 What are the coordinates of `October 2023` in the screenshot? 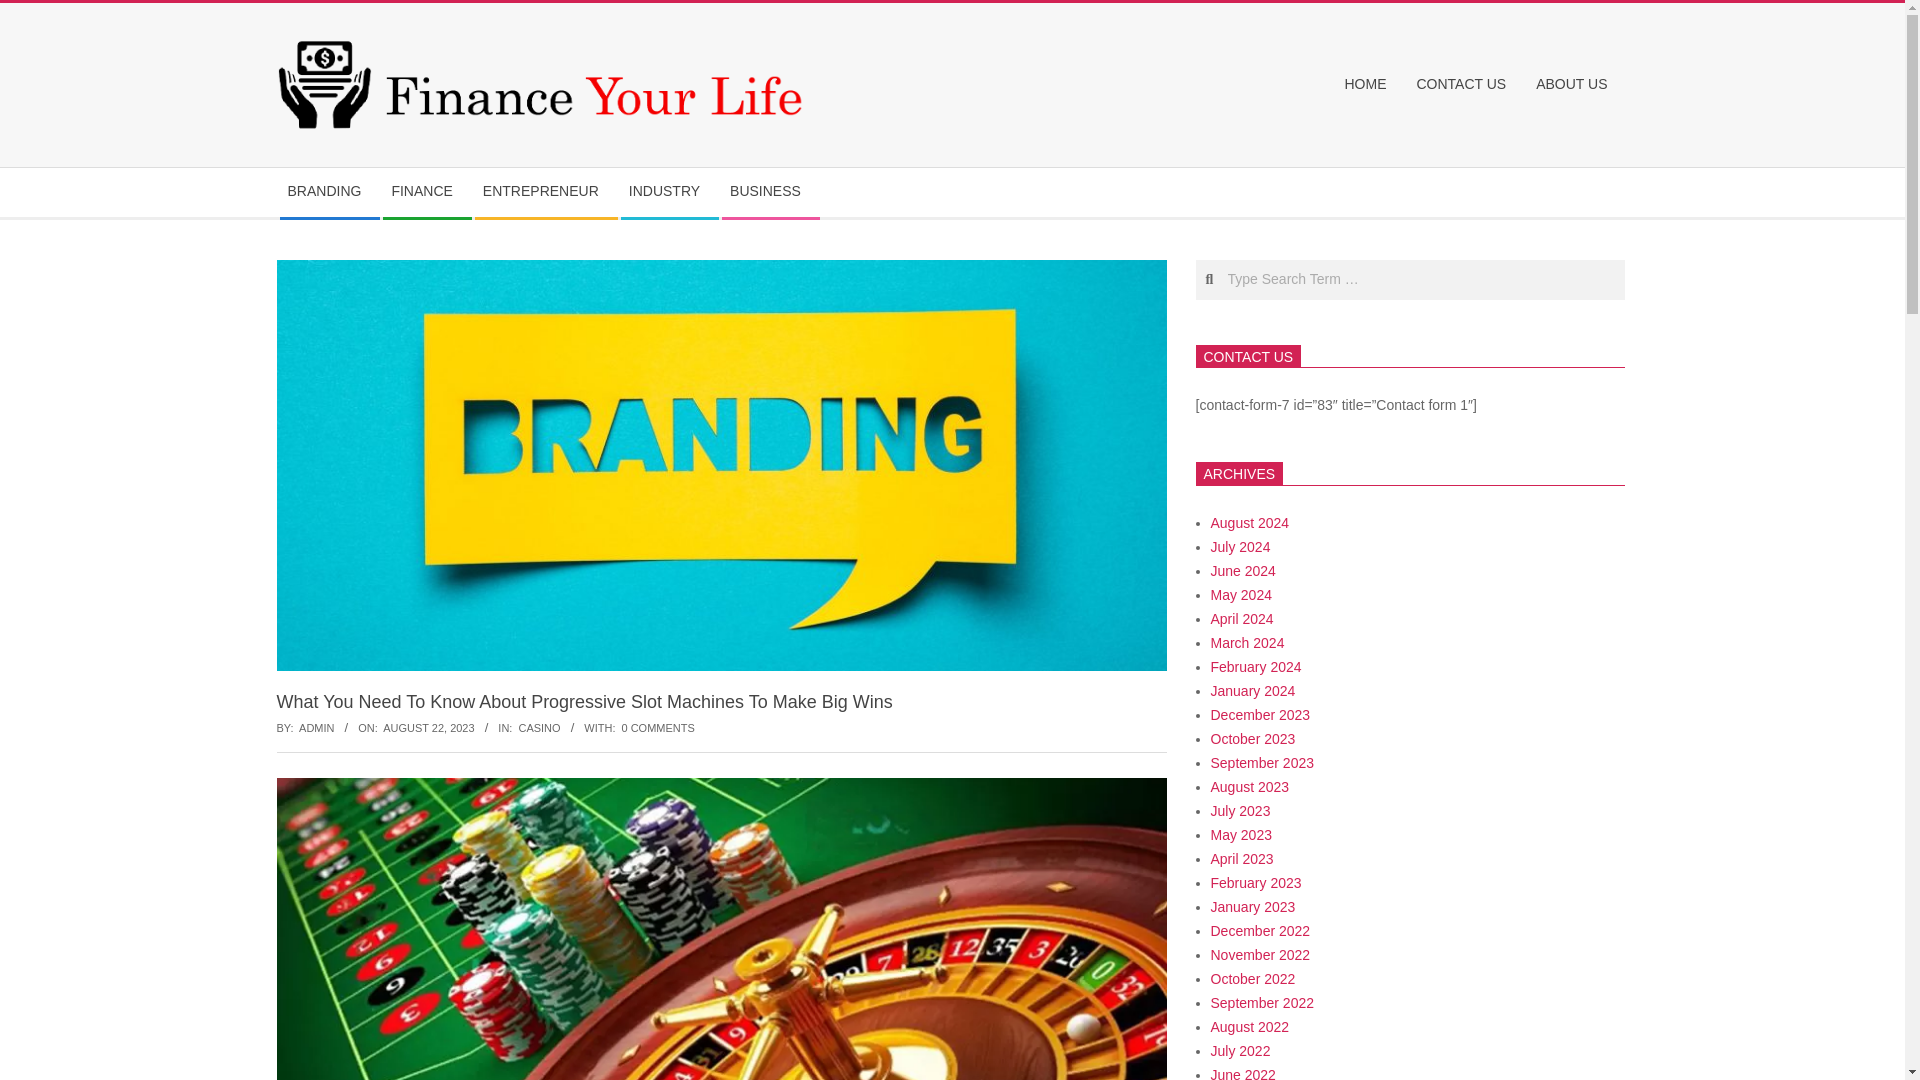 It's located at (1252, 739).